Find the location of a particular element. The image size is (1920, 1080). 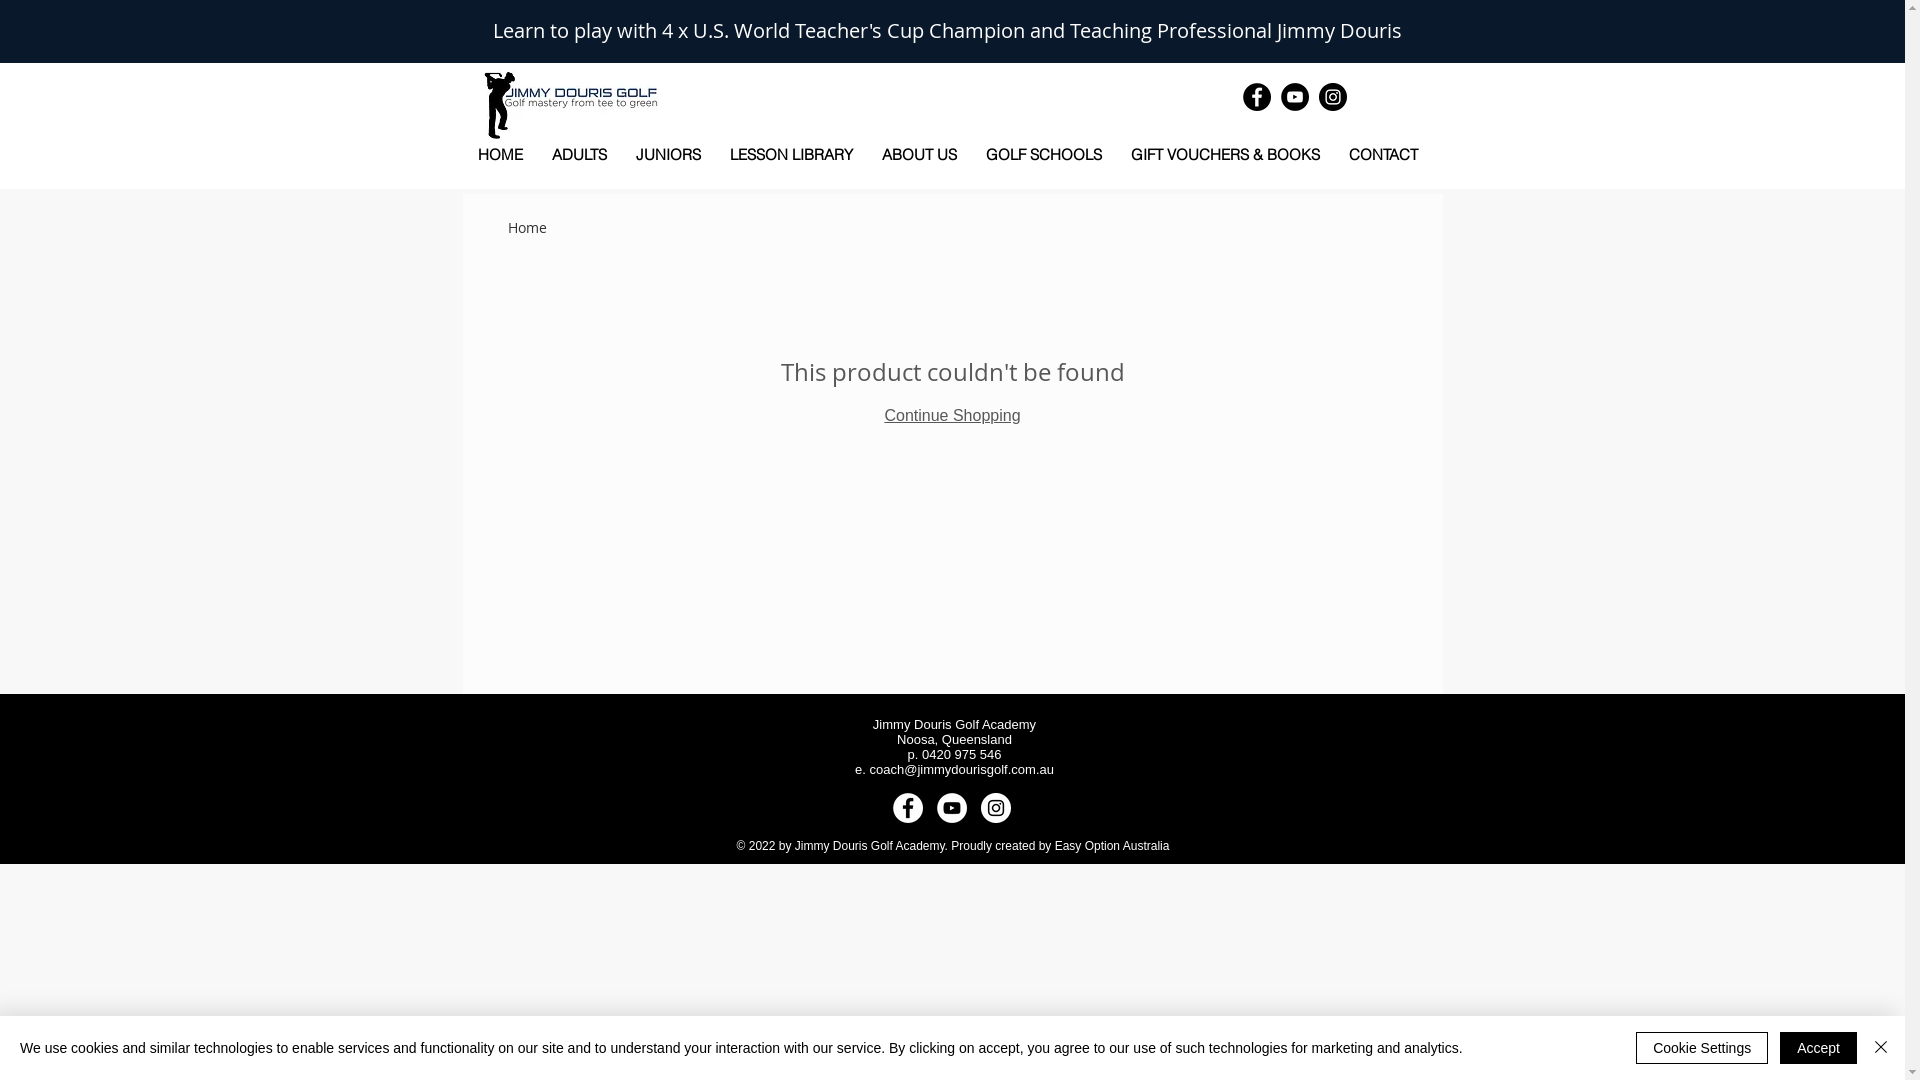

GIFT VOUCHERS & BOOKS is located at coordinates (1225, 154).